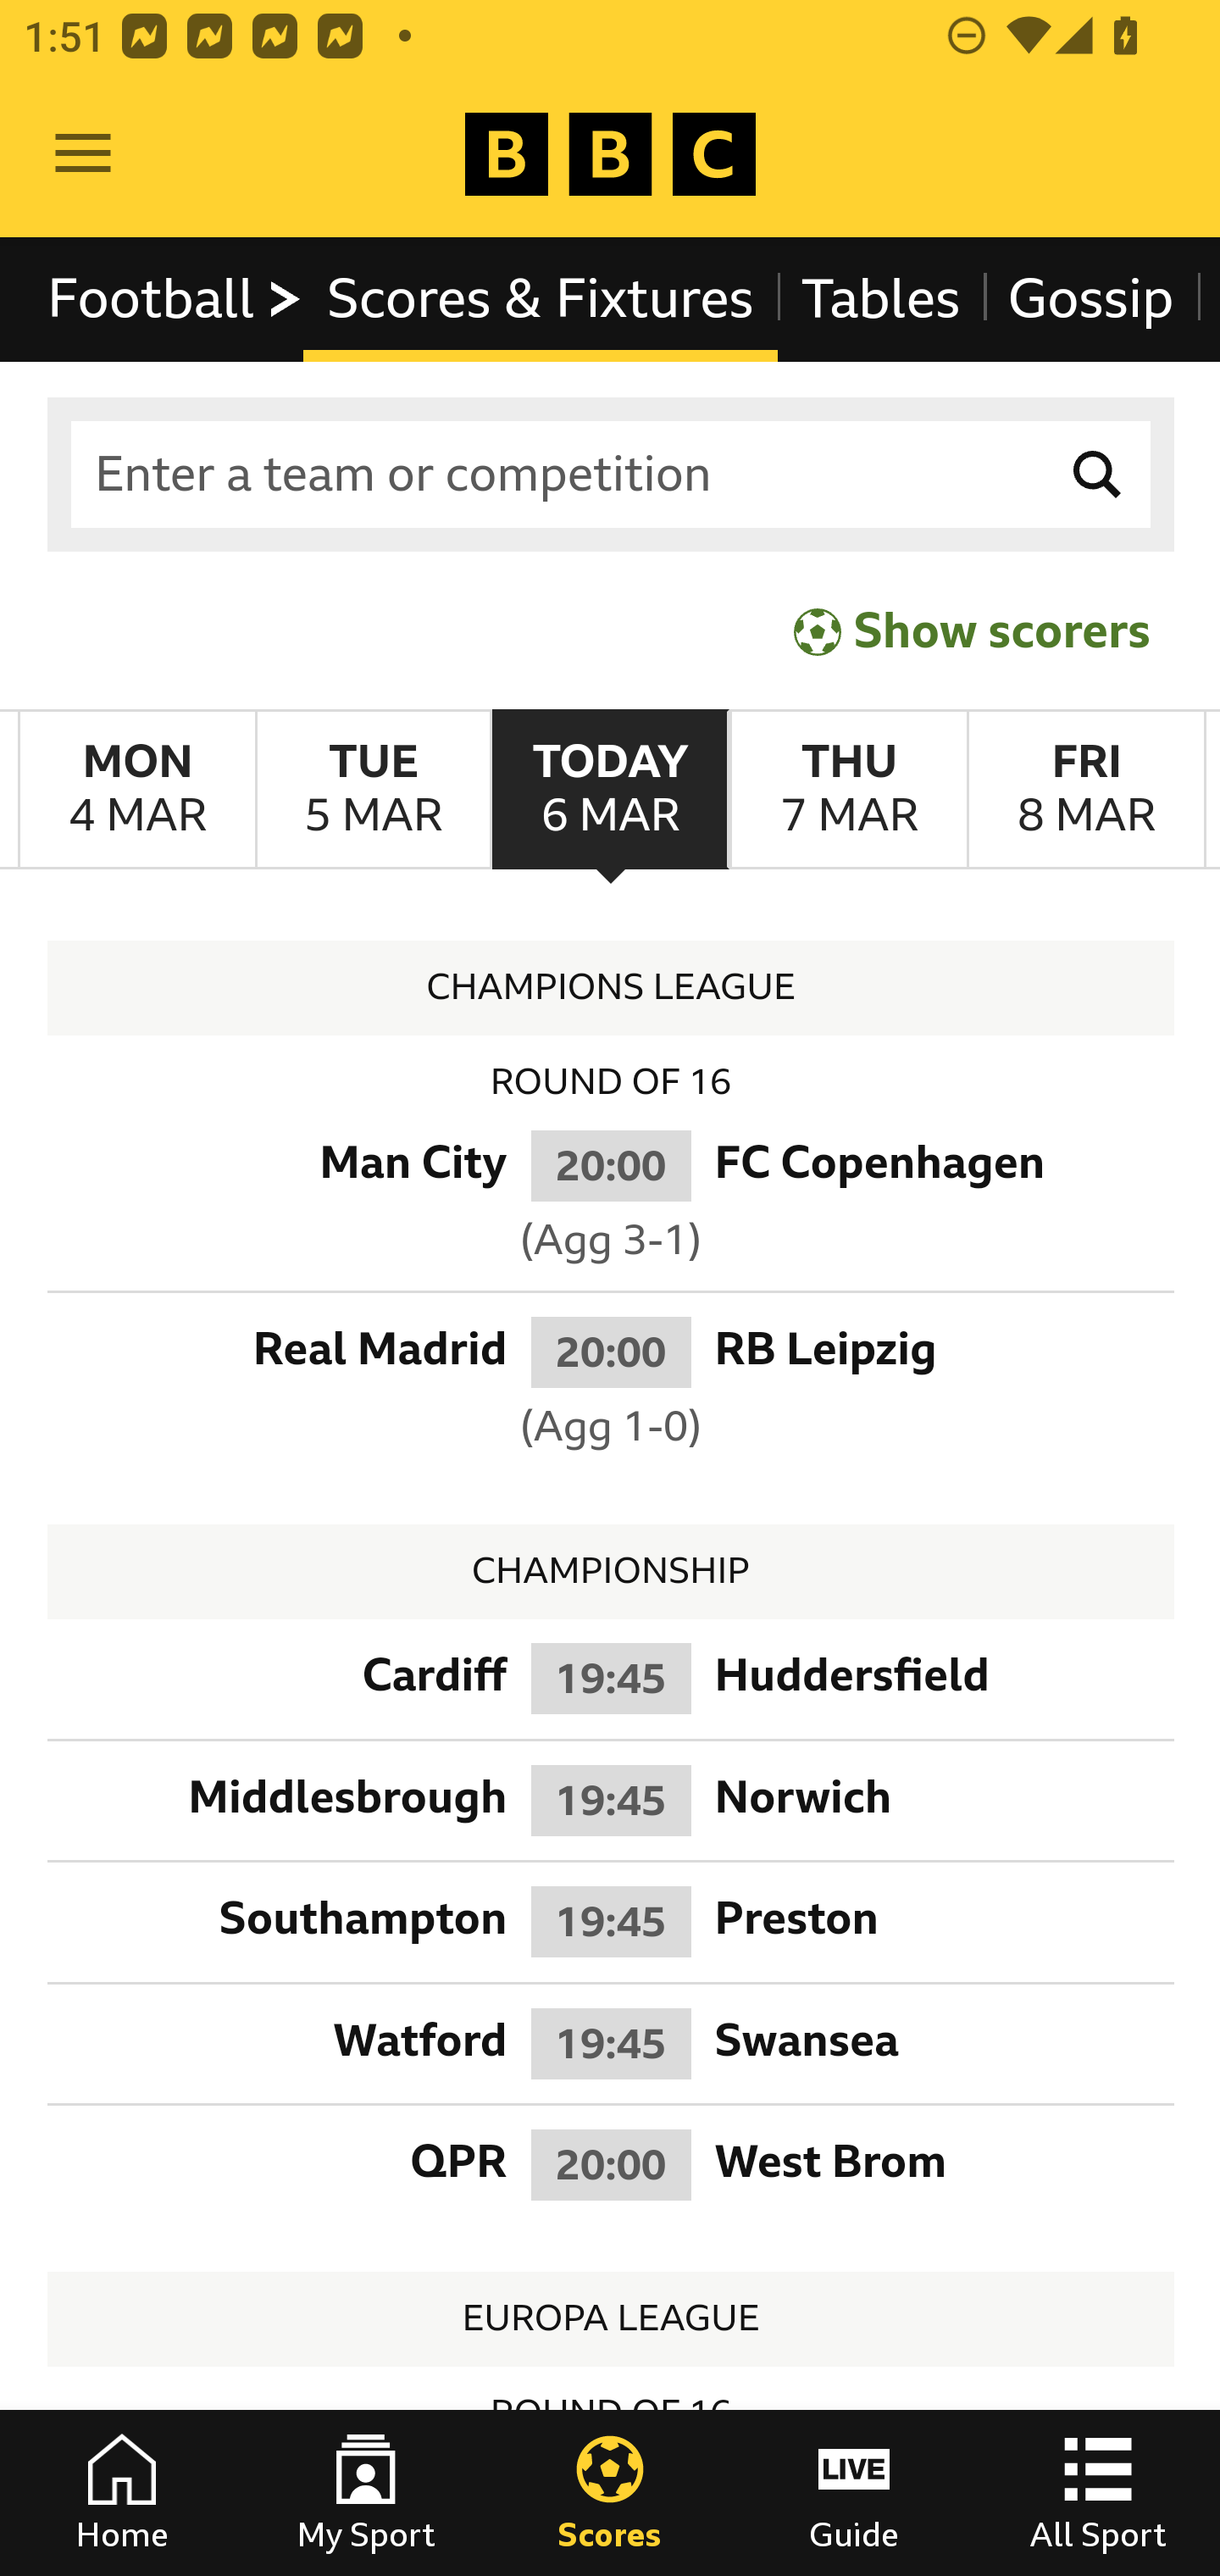 The width and height of the screenshot is (1220, 2576). I want to click on Scores & Fixtures, so click(541, 298).